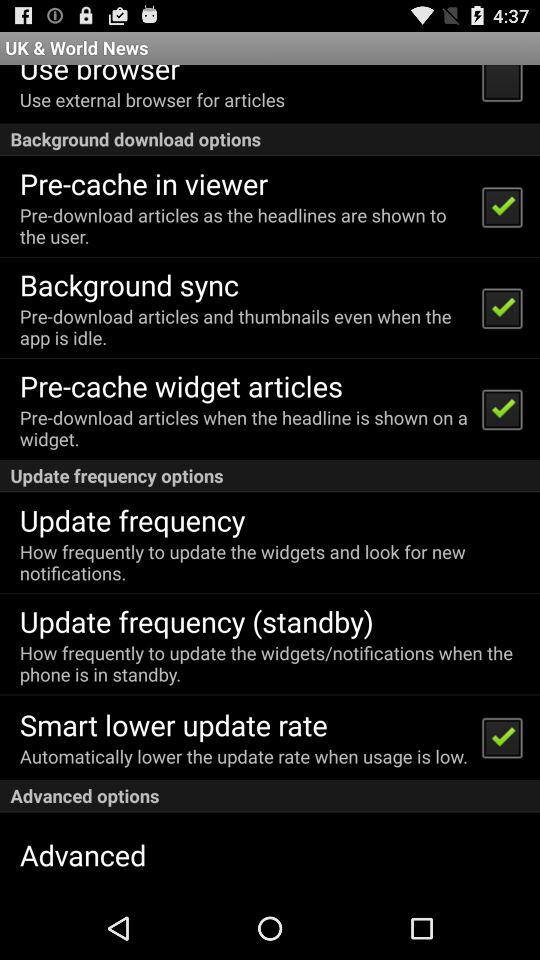  Describe the element at coordinates (244, 756) in the screenshot. I see `scroll until automatically lower the item` at that location.